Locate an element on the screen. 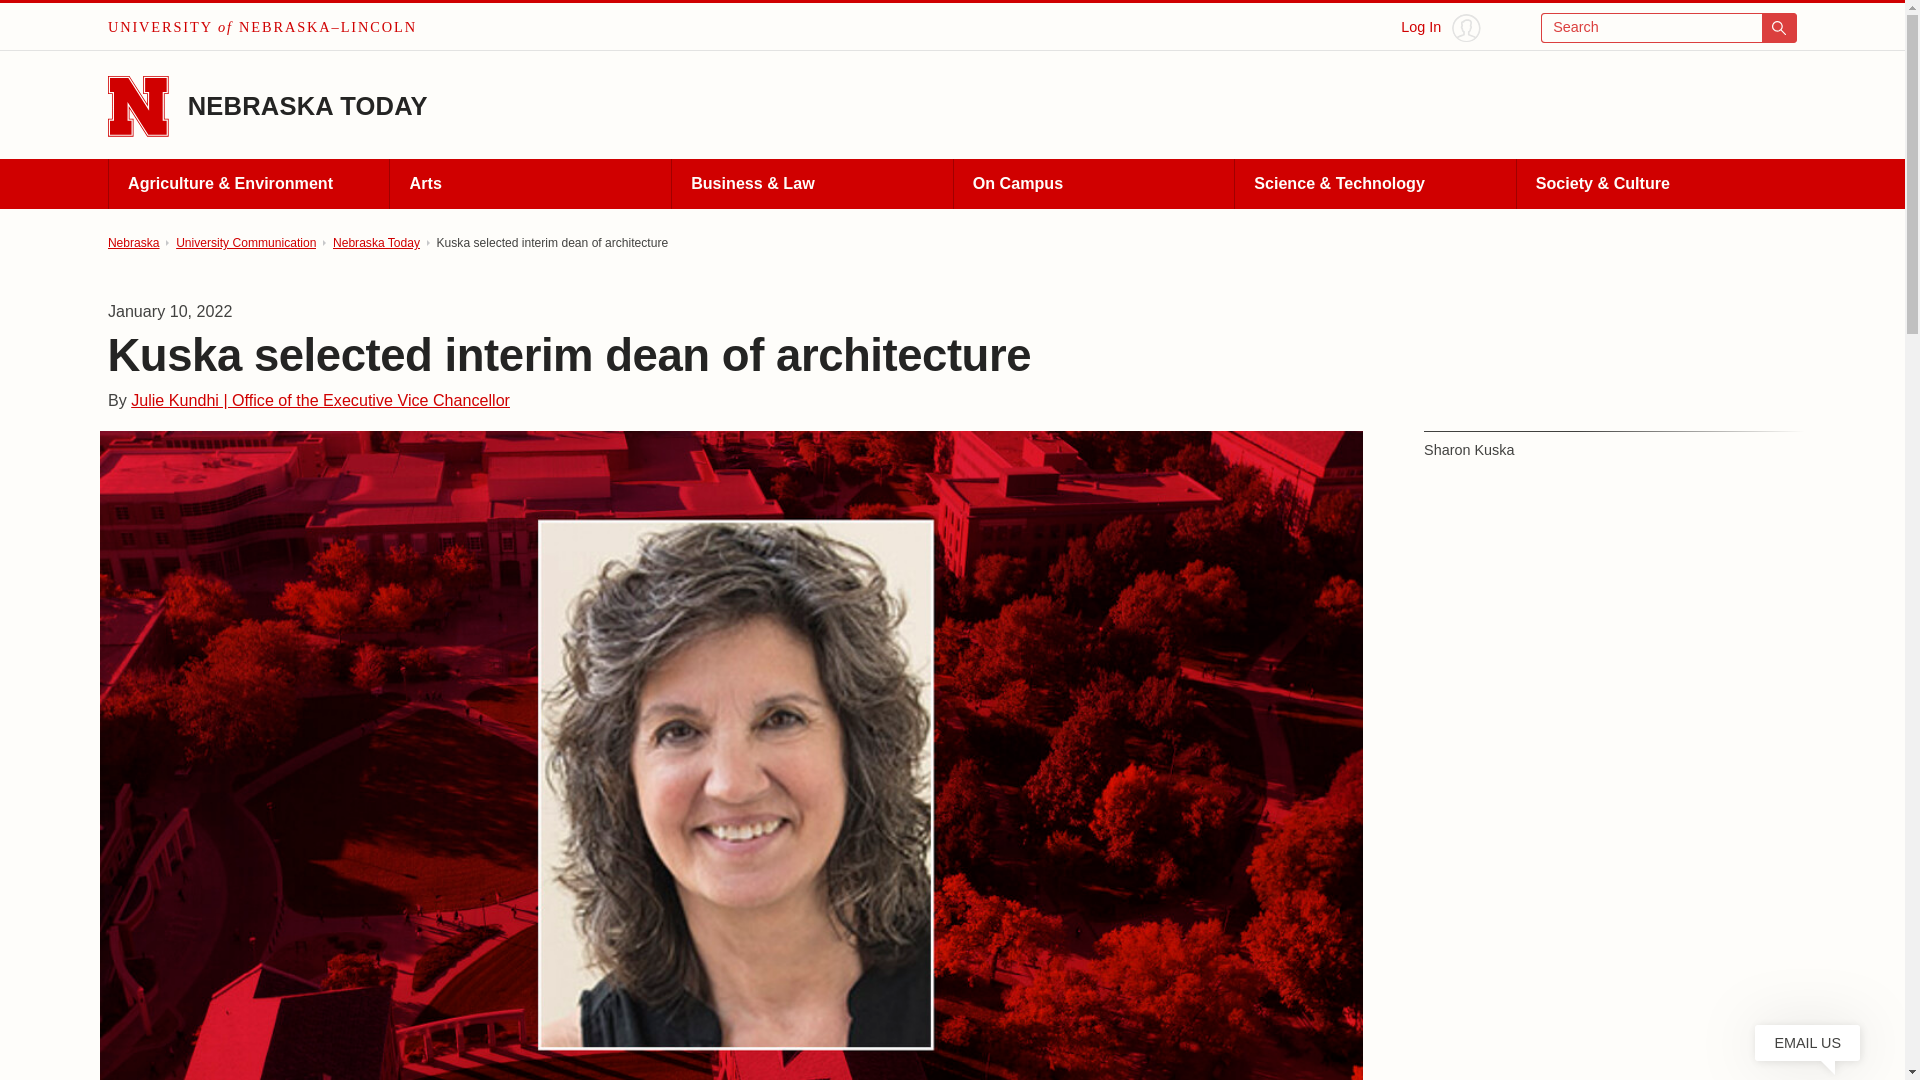 The width and height of the screenshot is (1920, 1080). On Campus is located at coordinates (1093, 184).